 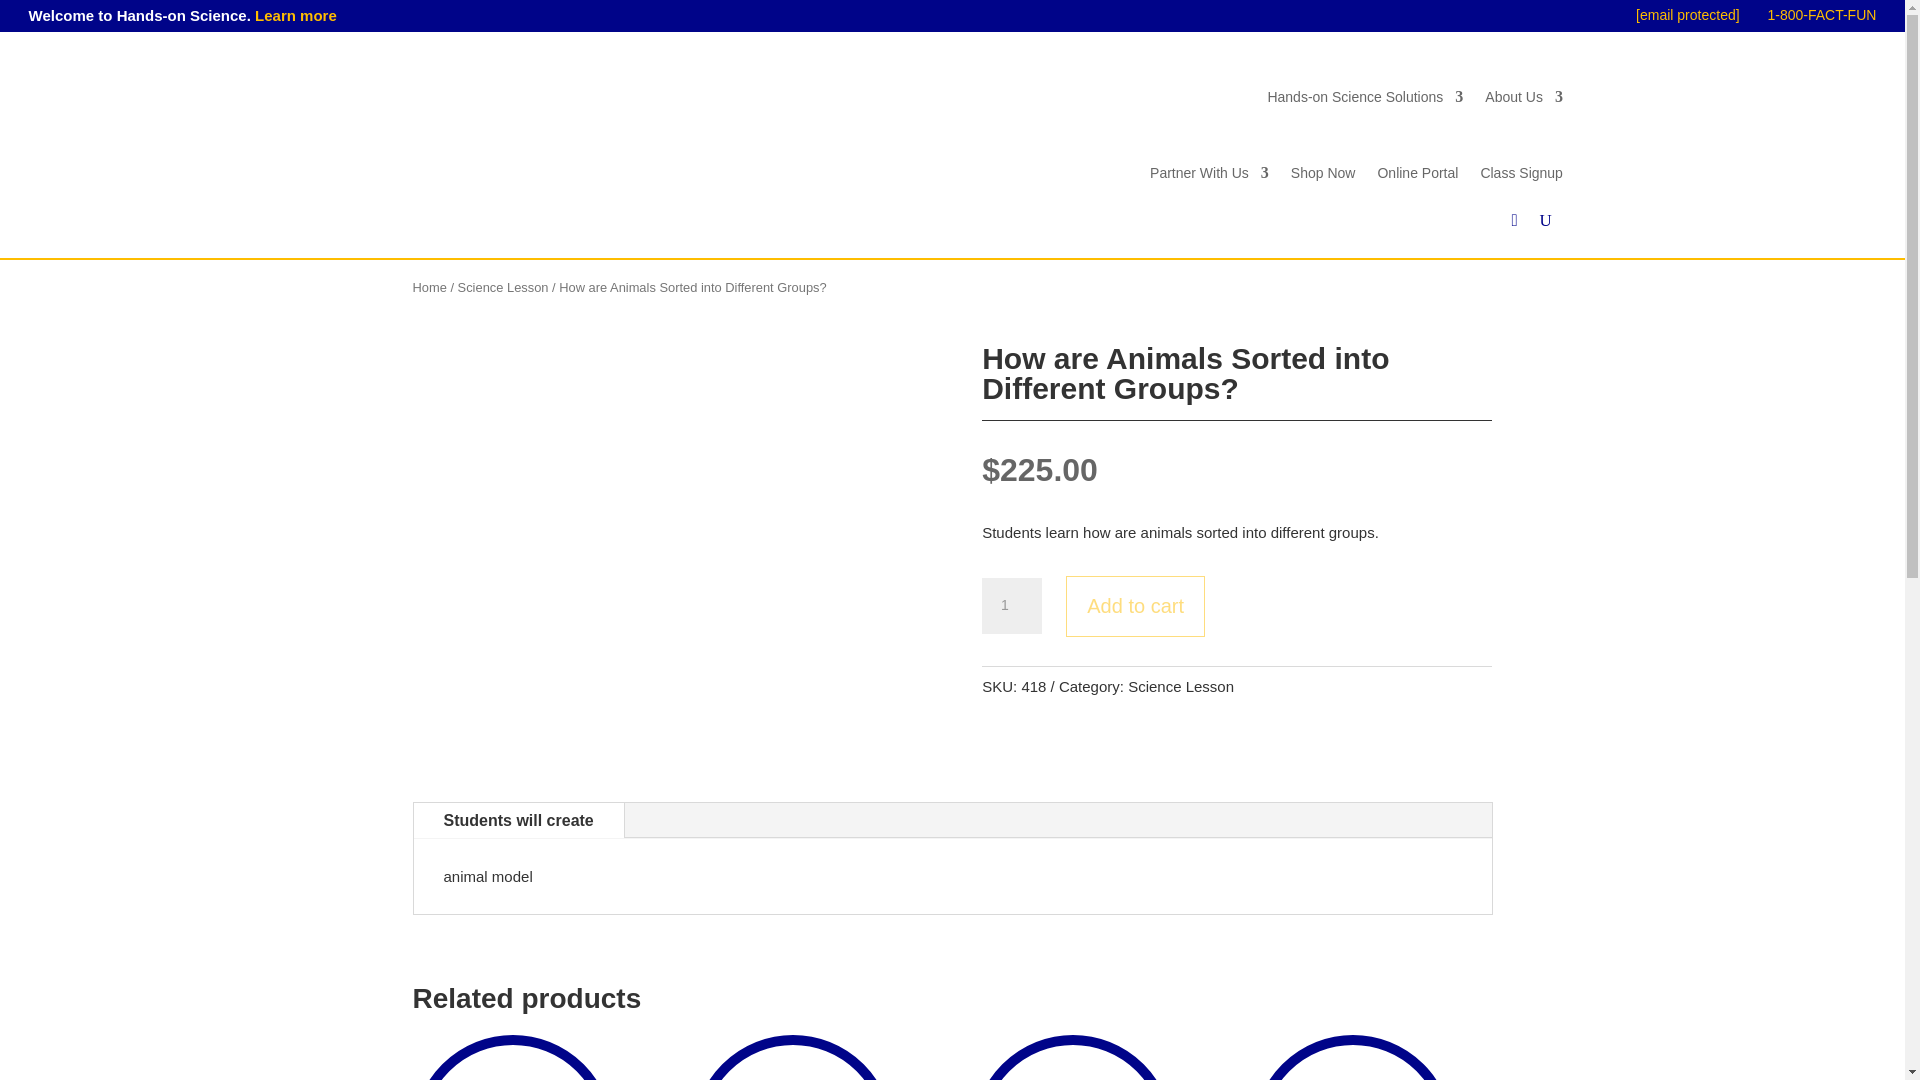 What do you see at coordinates (1820, 14) in the screenshot?
I see `1-800-FACT-FUN` at bounding box center [1820, 14].